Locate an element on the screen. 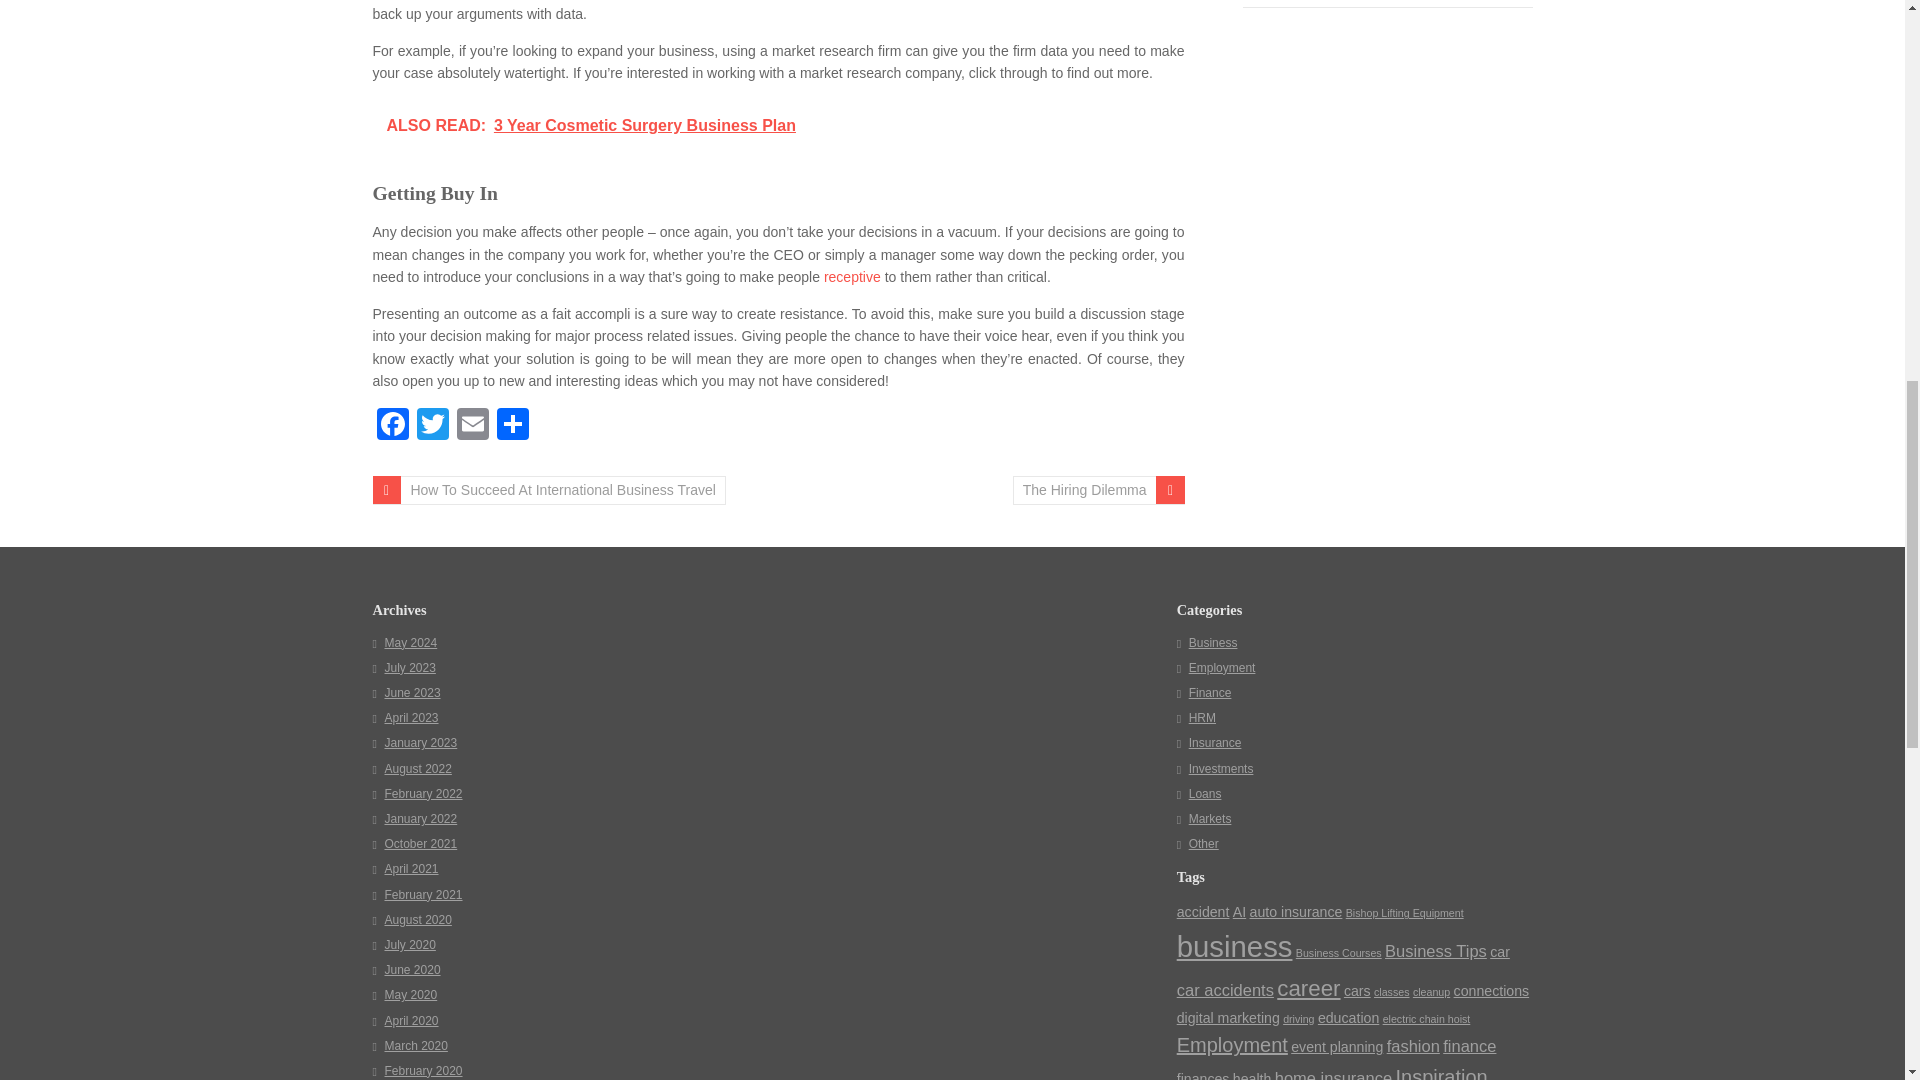  Email is located at coordinates (471, 426).